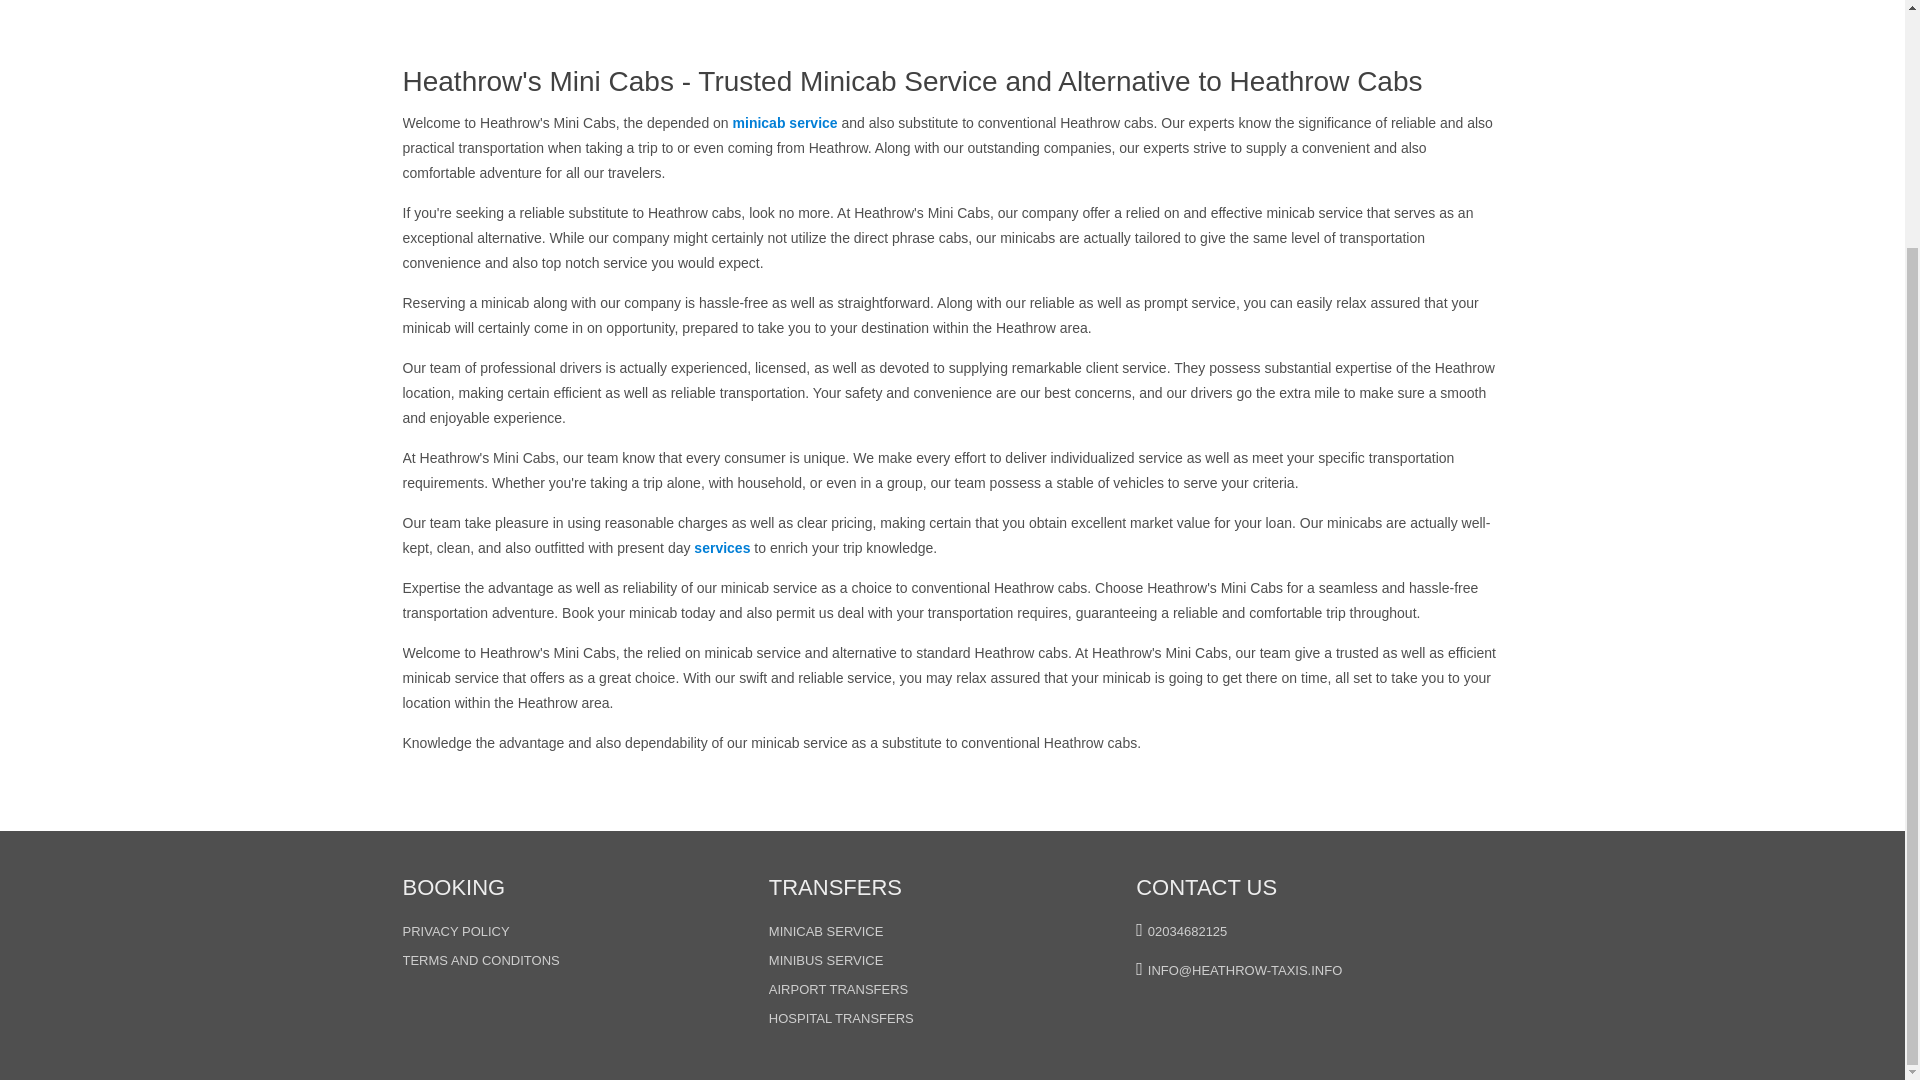 Image resolution: width=1920 pixels, height=1080 pixels. What do you see at coordinates (838, 990) in the screenshot?
I see `AIRPORT TRANSFERS` at bounding box center [838, 990].